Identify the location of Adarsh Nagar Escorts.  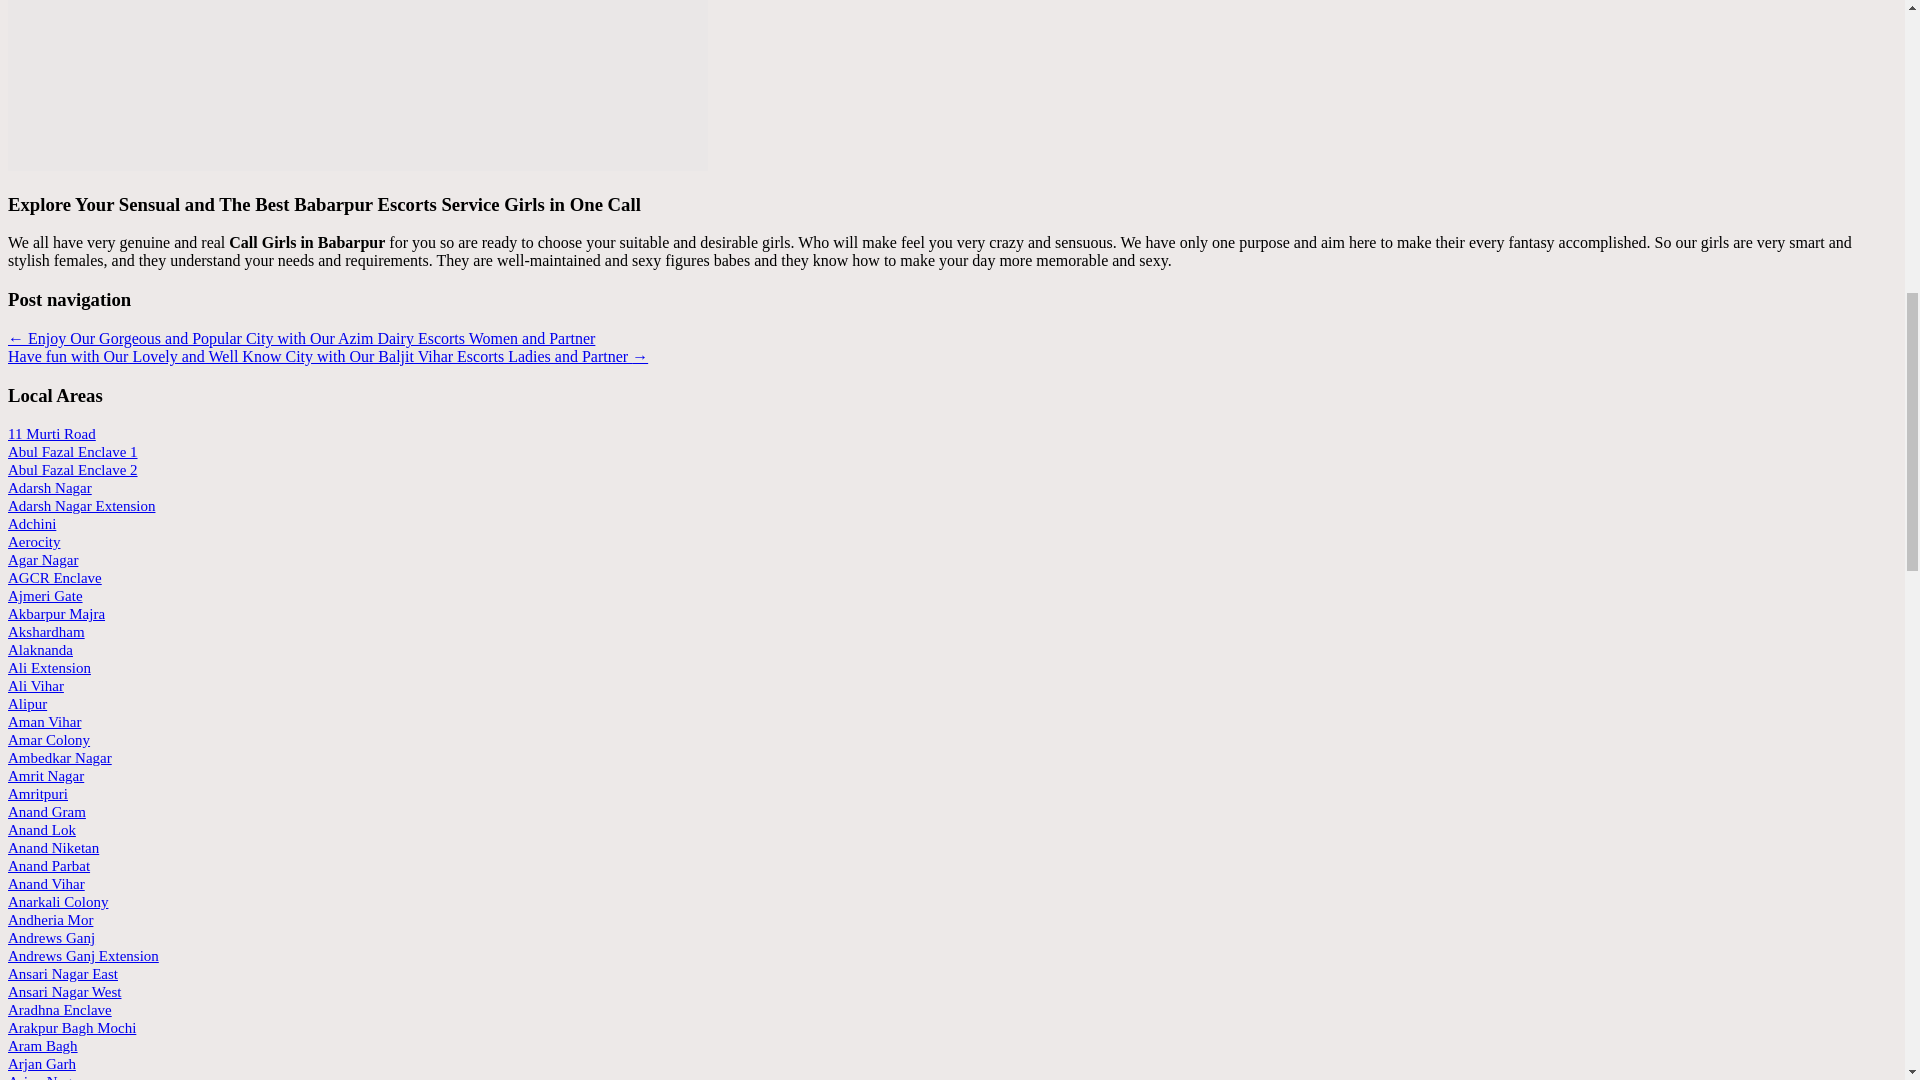
(50, 487).